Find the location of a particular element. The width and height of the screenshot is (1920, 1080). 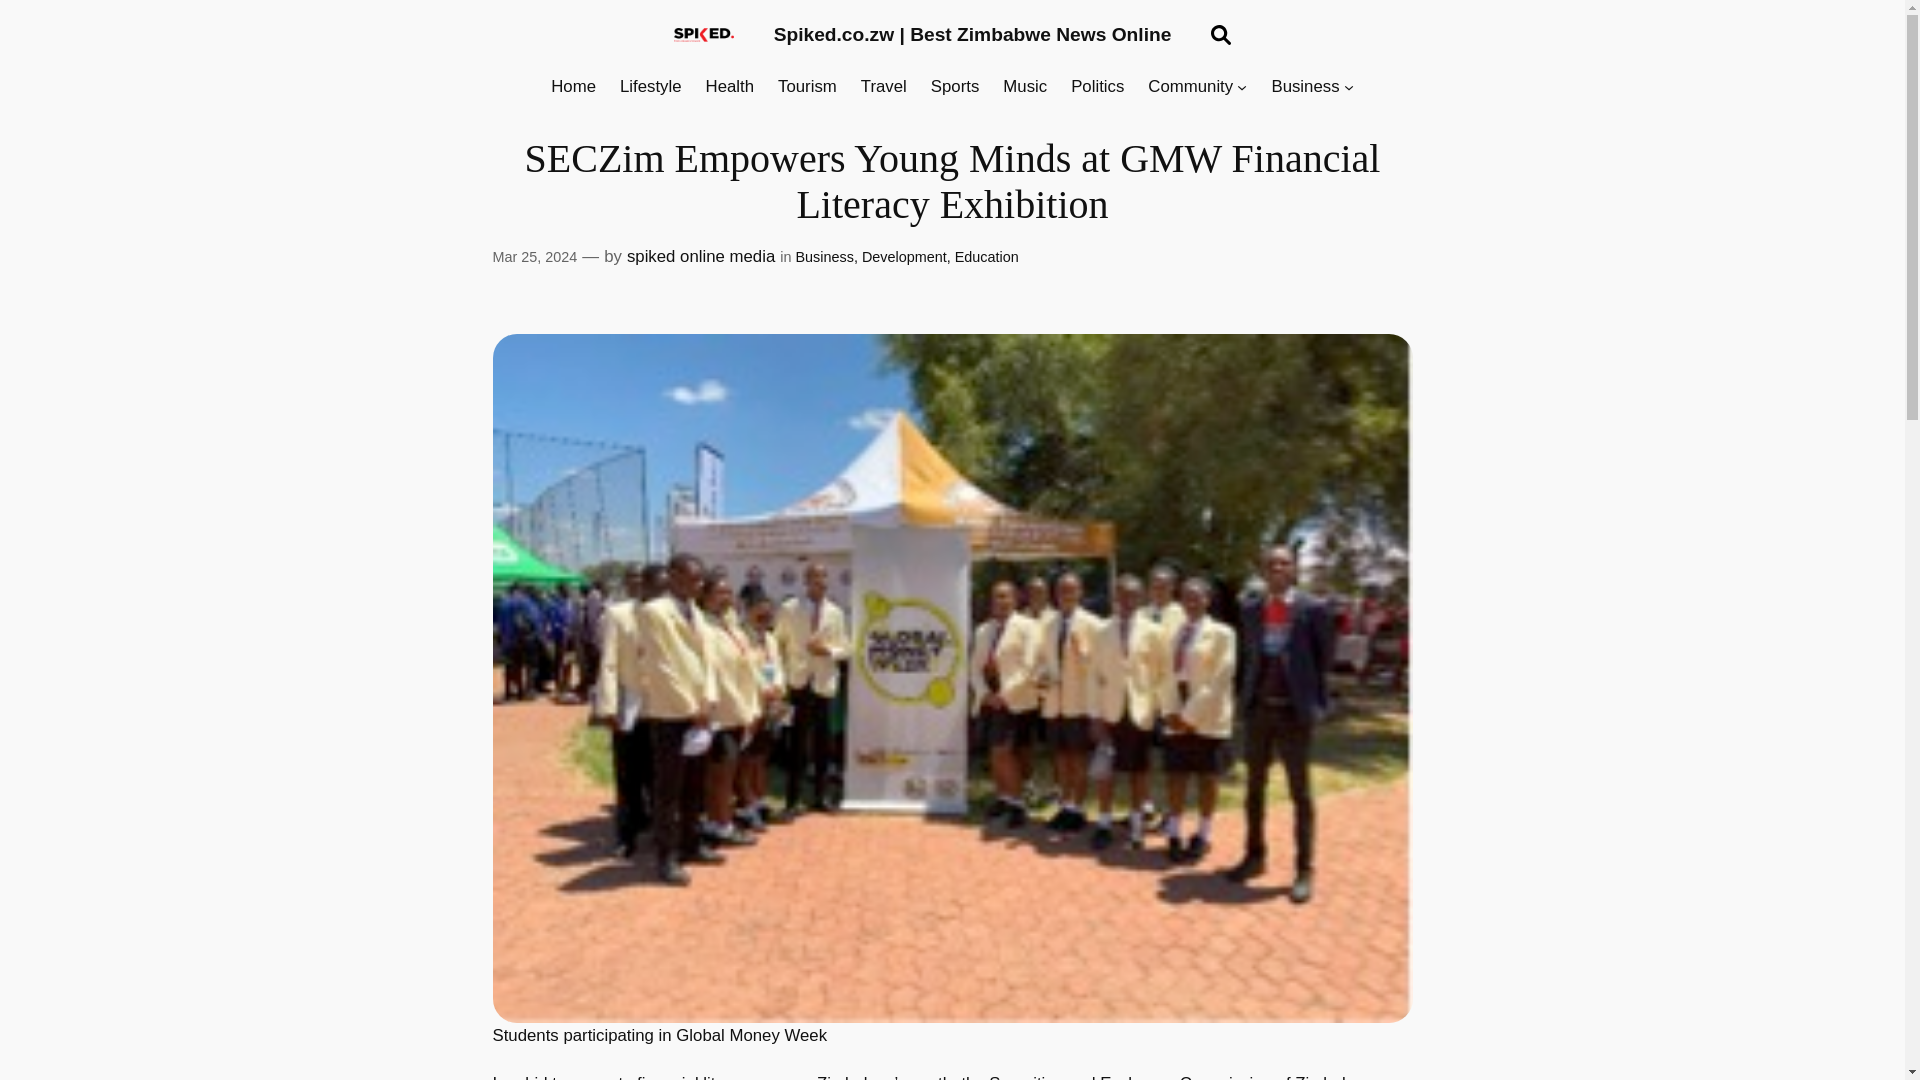

Music is located at coordinates (1024, 87).